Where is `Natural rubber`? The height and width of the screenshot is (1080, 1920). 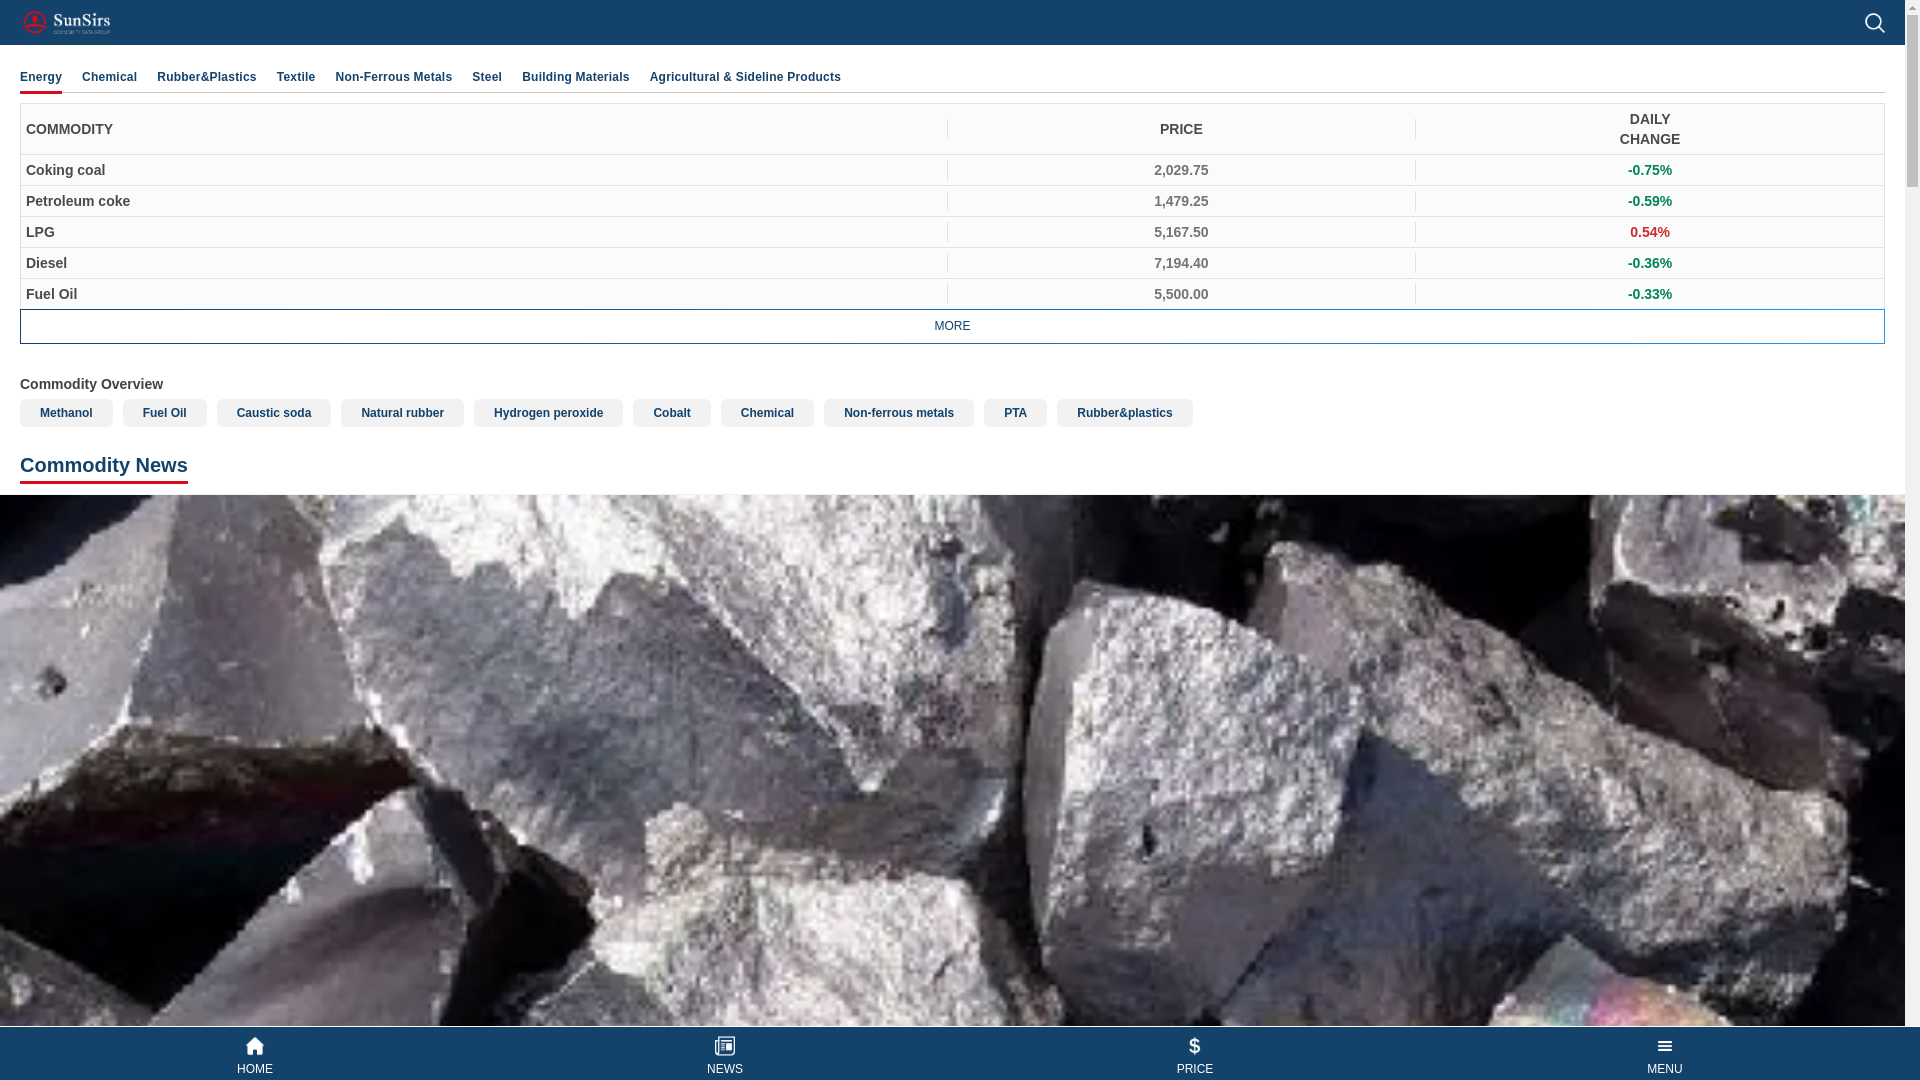
Natural rubber is located at coordinates (402, 412).